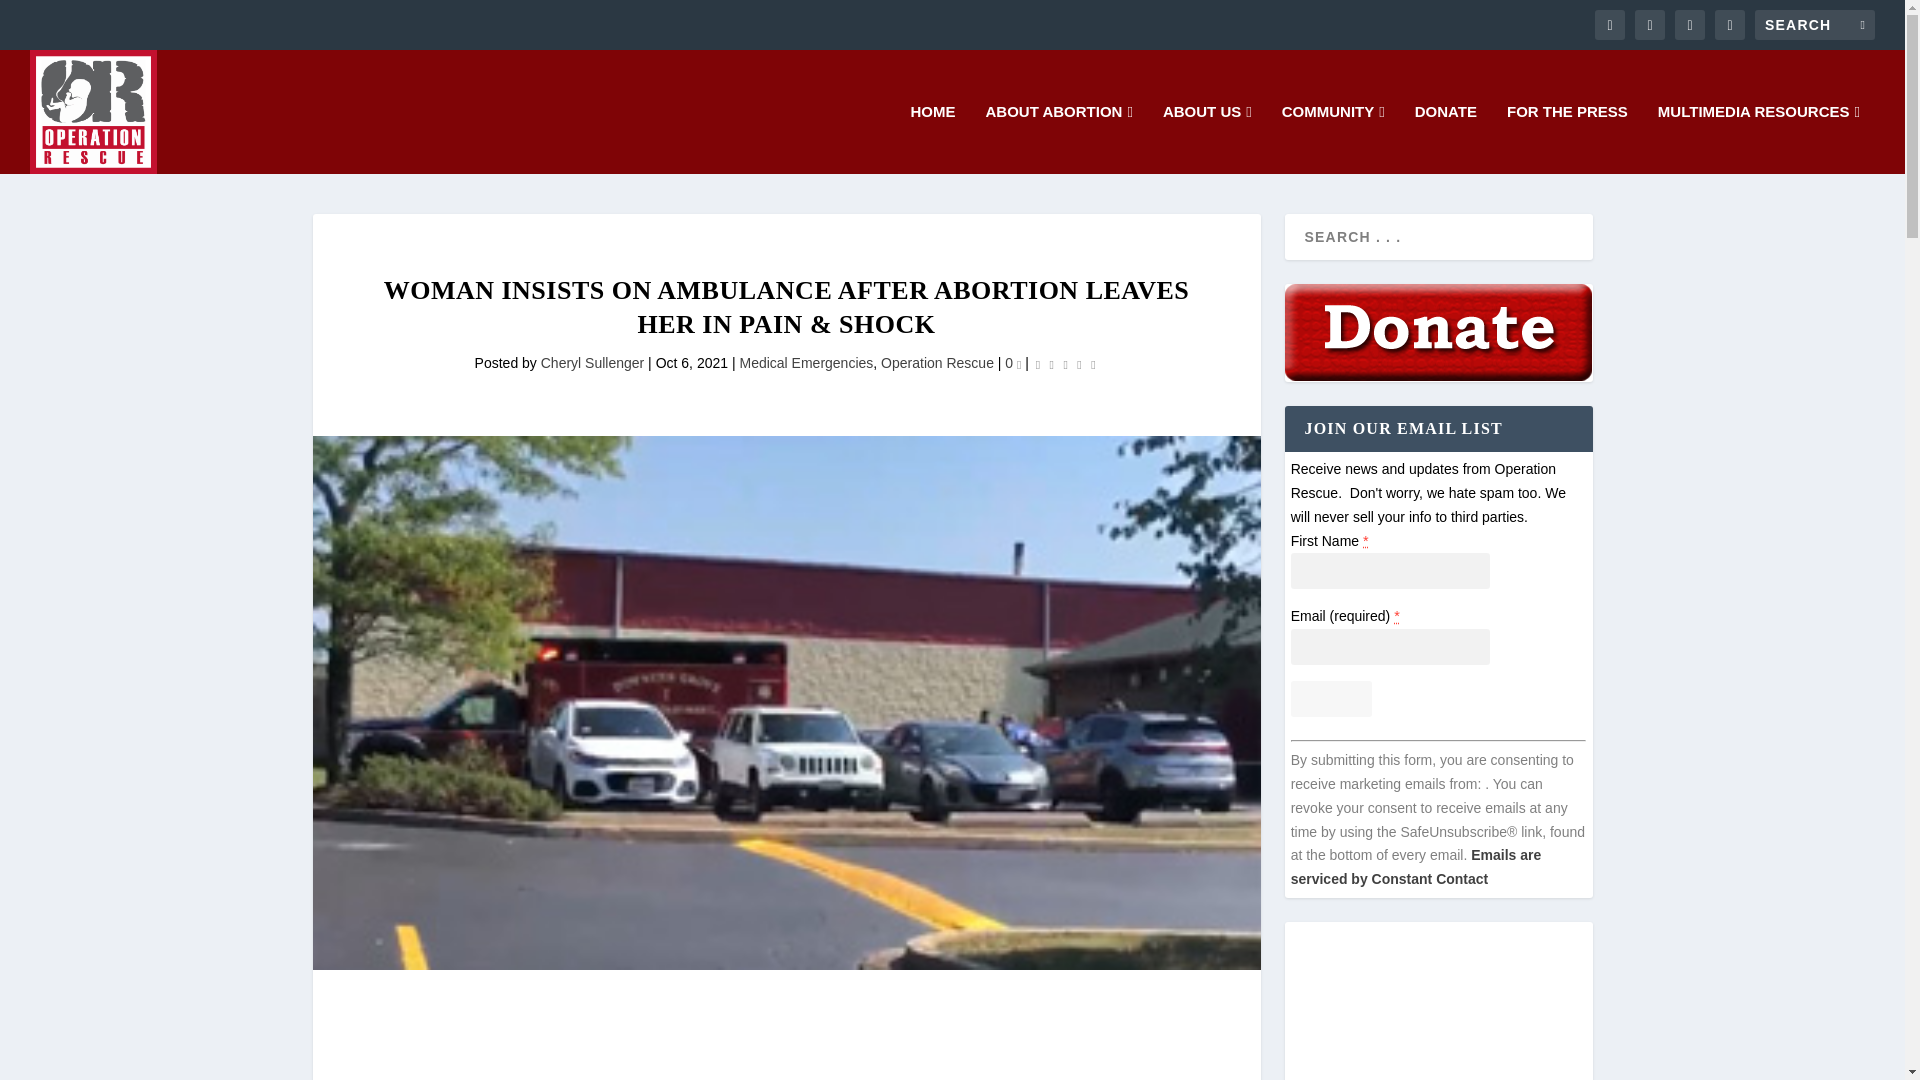  Describe the element at coordinates (1331, 699) in the screenshot. I see `Sign up` at that location.